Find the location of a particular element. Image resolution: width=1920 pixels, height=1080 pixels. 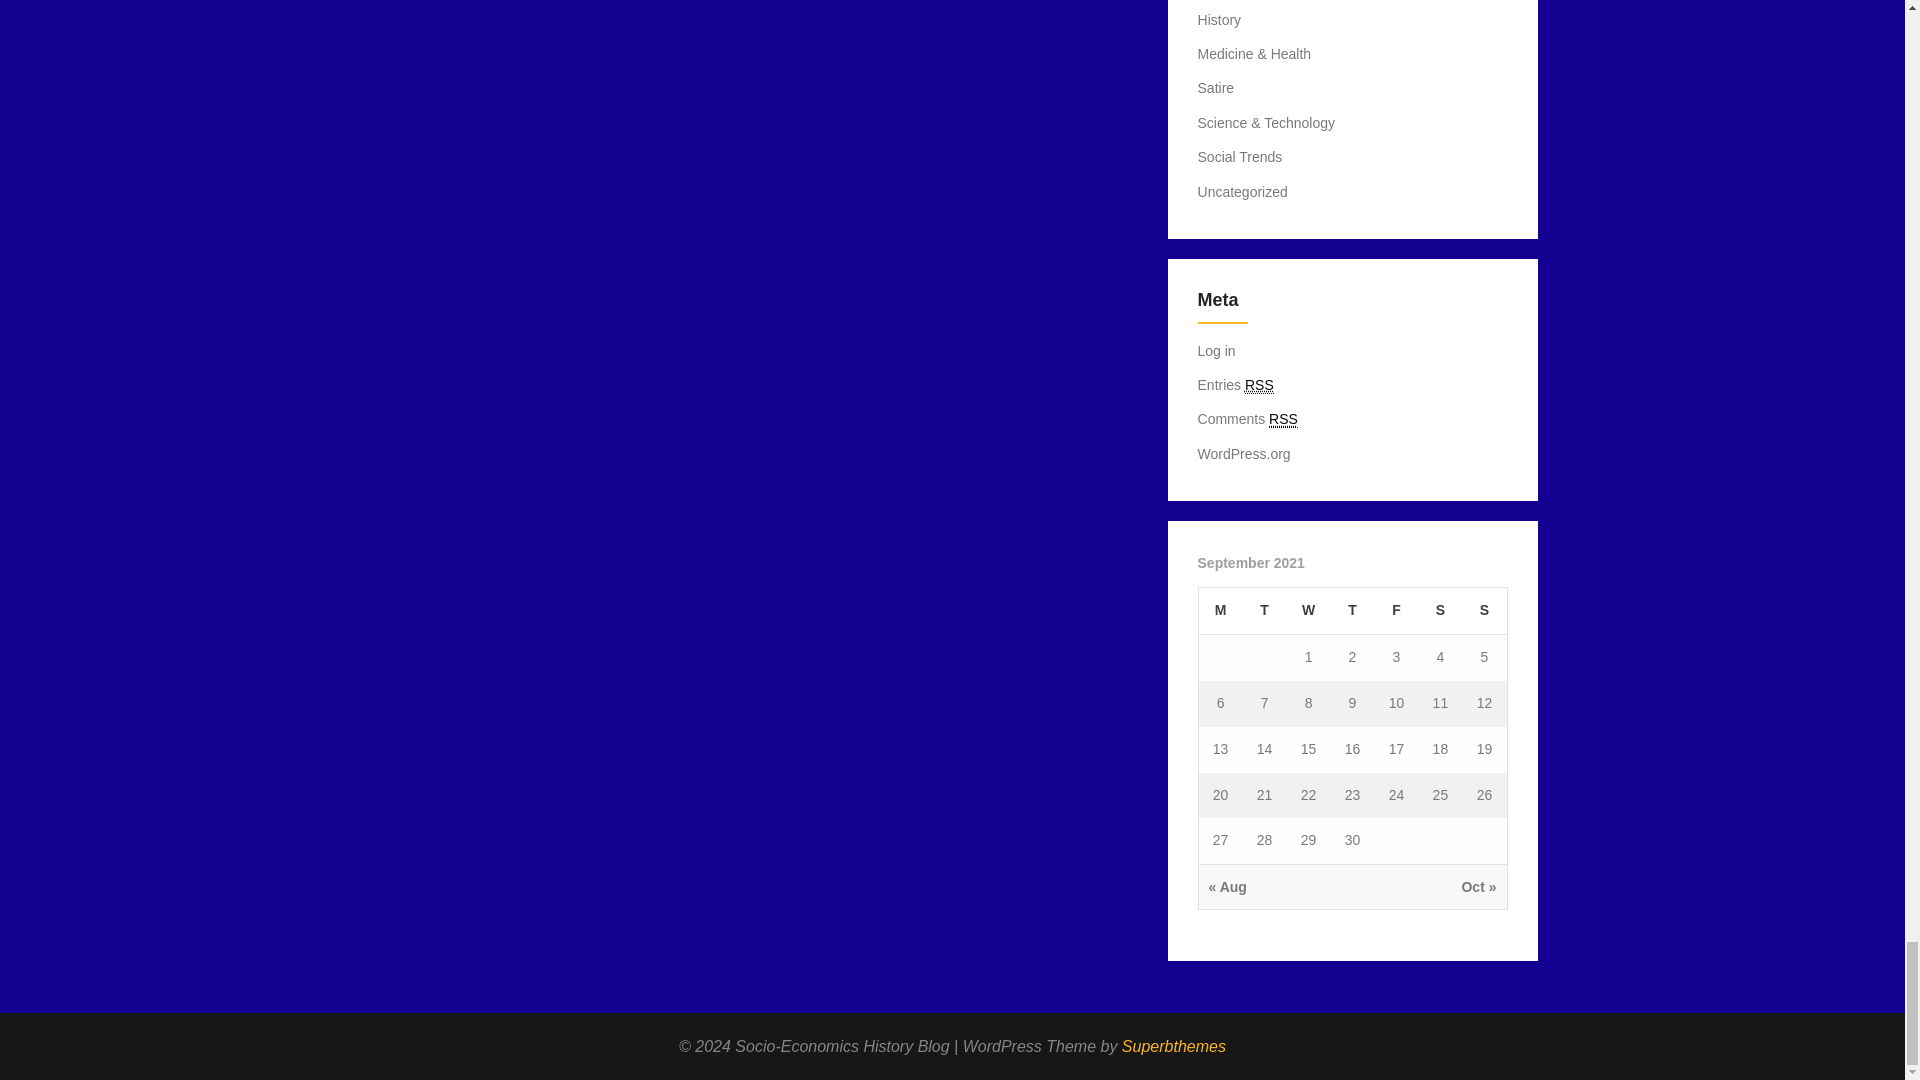

Wednesday is located at coordinates (1308, 611).